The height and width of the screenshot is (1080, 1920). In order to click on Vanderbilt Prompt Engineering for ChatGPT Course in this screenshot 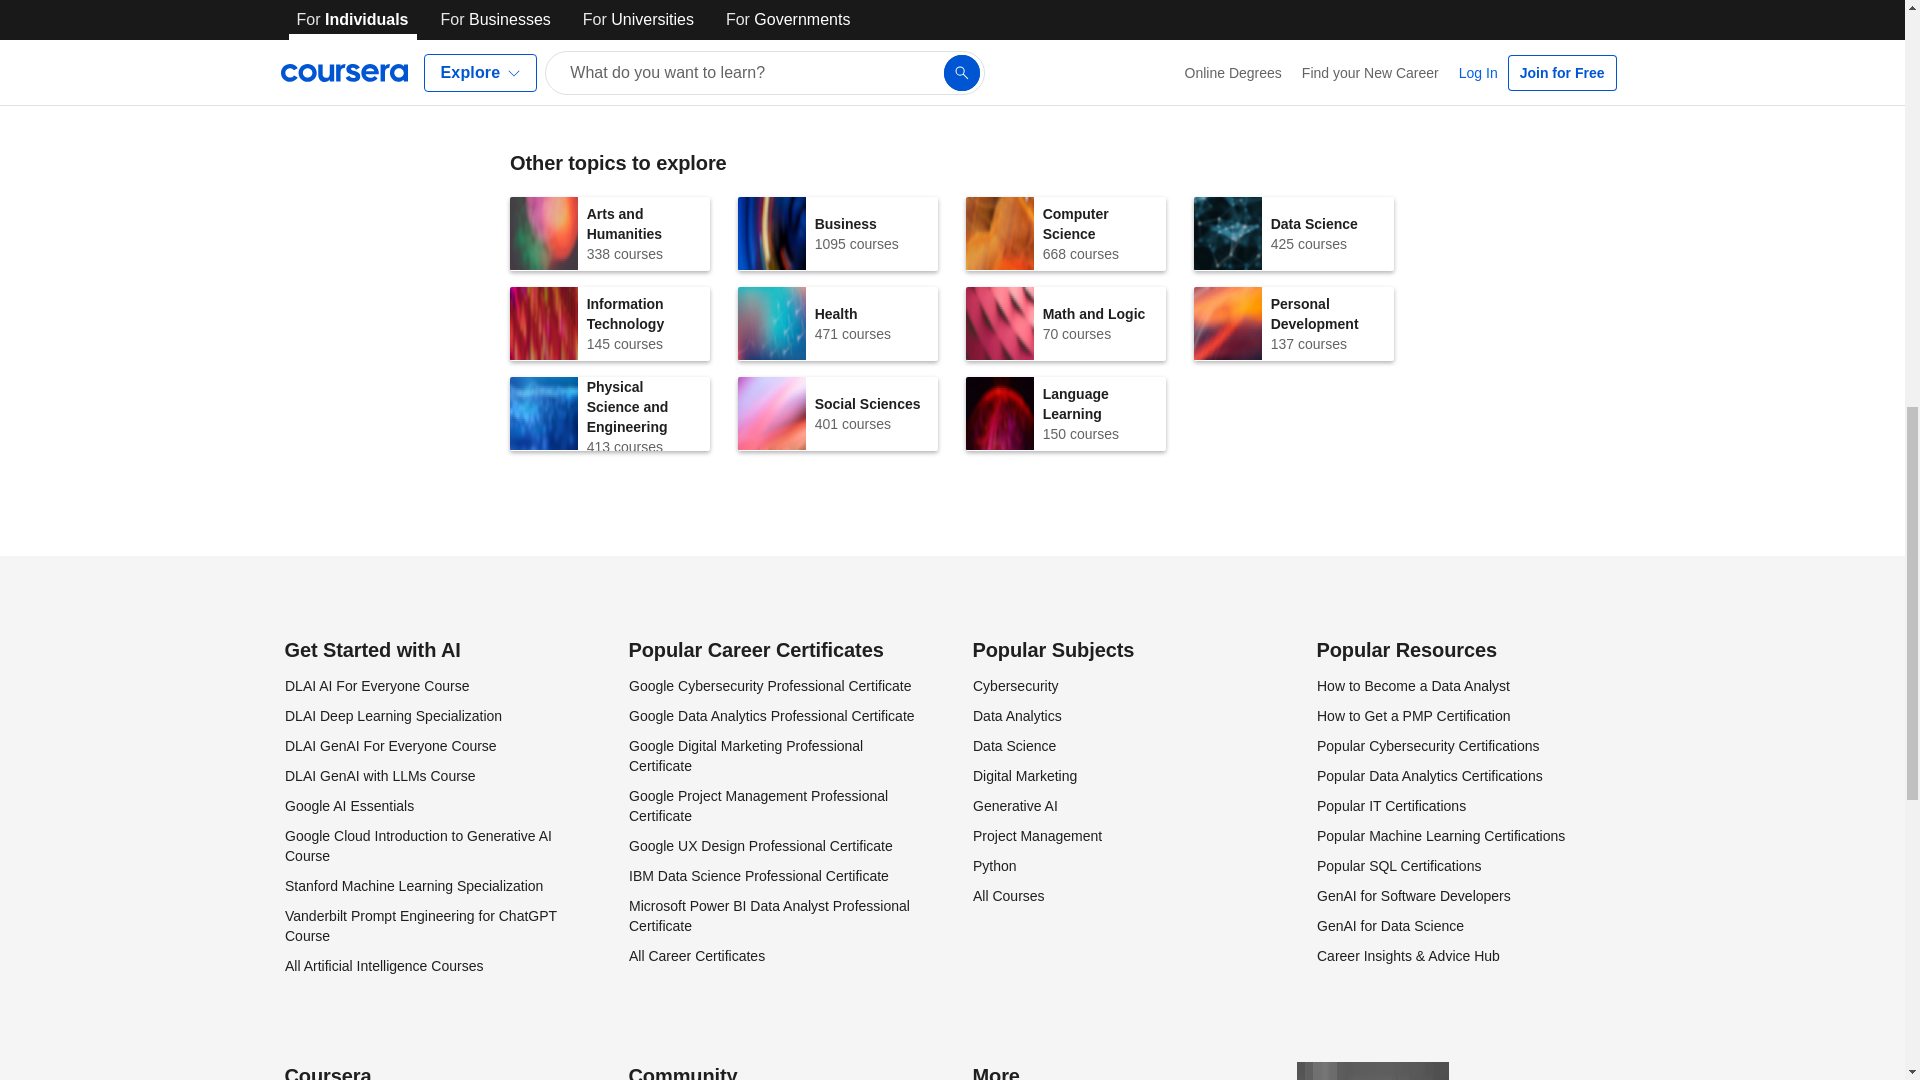, I will do `click(1294, 324)`.